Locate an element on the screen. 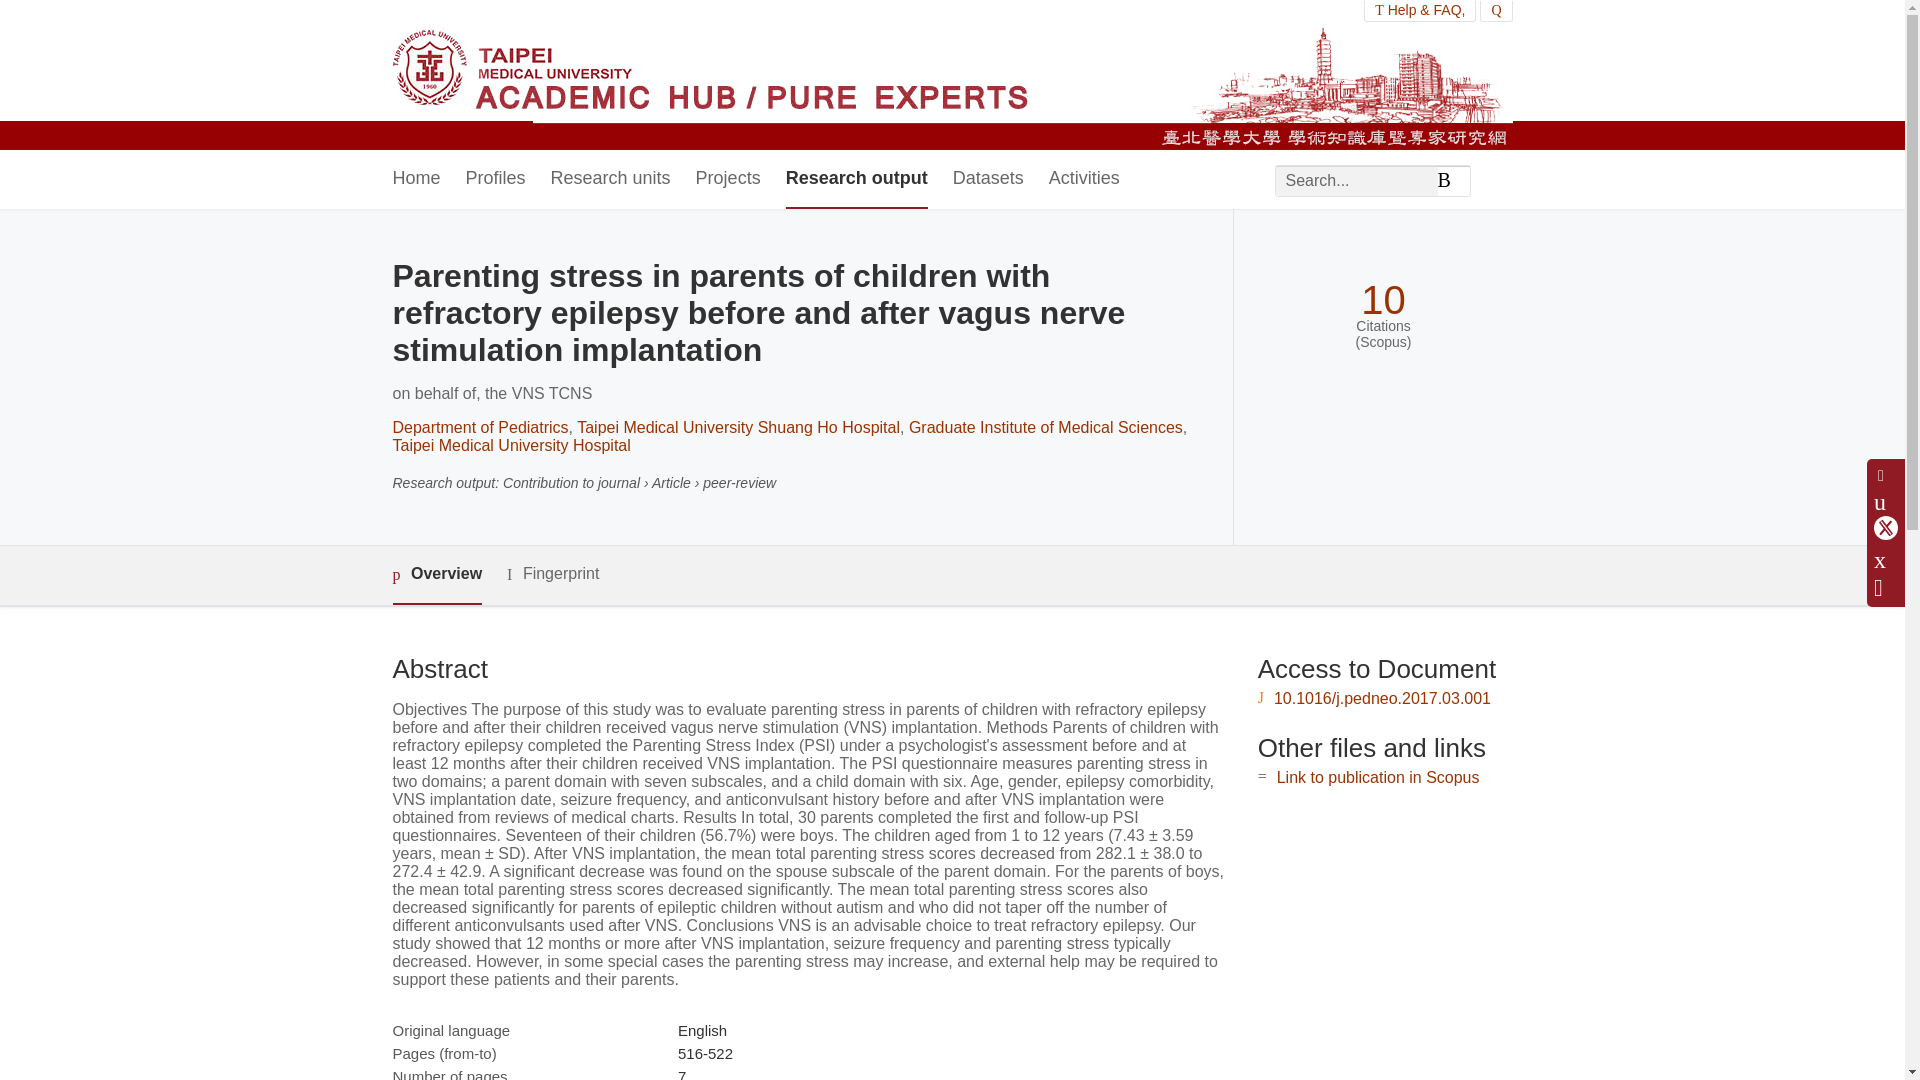 The height and width of the screenshot is (1080, 1920). Research output is located at coordinates (856, 180).